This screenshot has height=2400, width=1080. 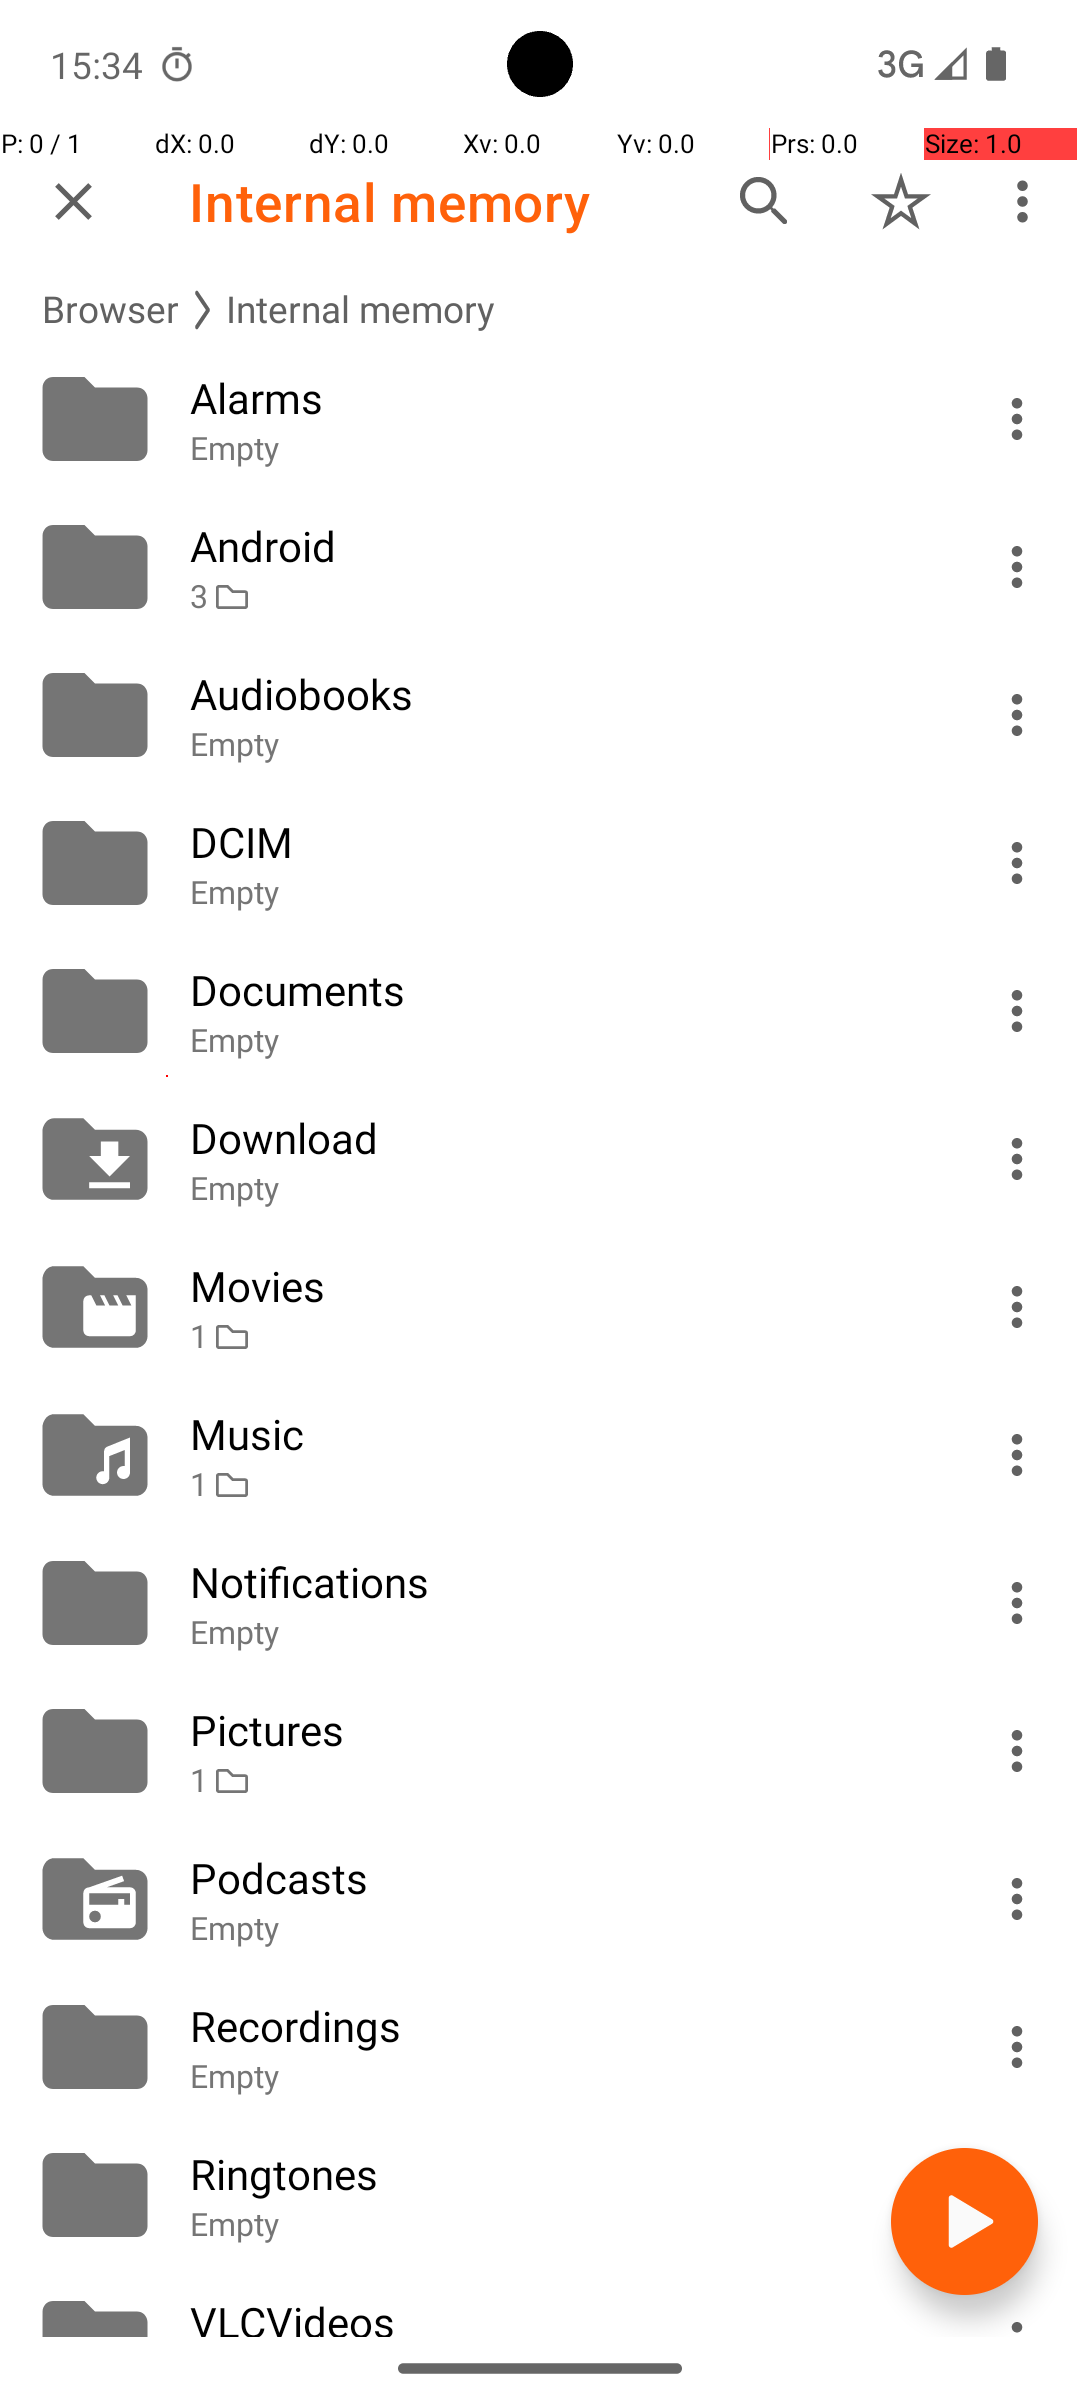 What do you see at coordinates (540, 2195) in the screenshot?
I see `Folder: Ringtones, Empty` at bounding box center [540, 2195].